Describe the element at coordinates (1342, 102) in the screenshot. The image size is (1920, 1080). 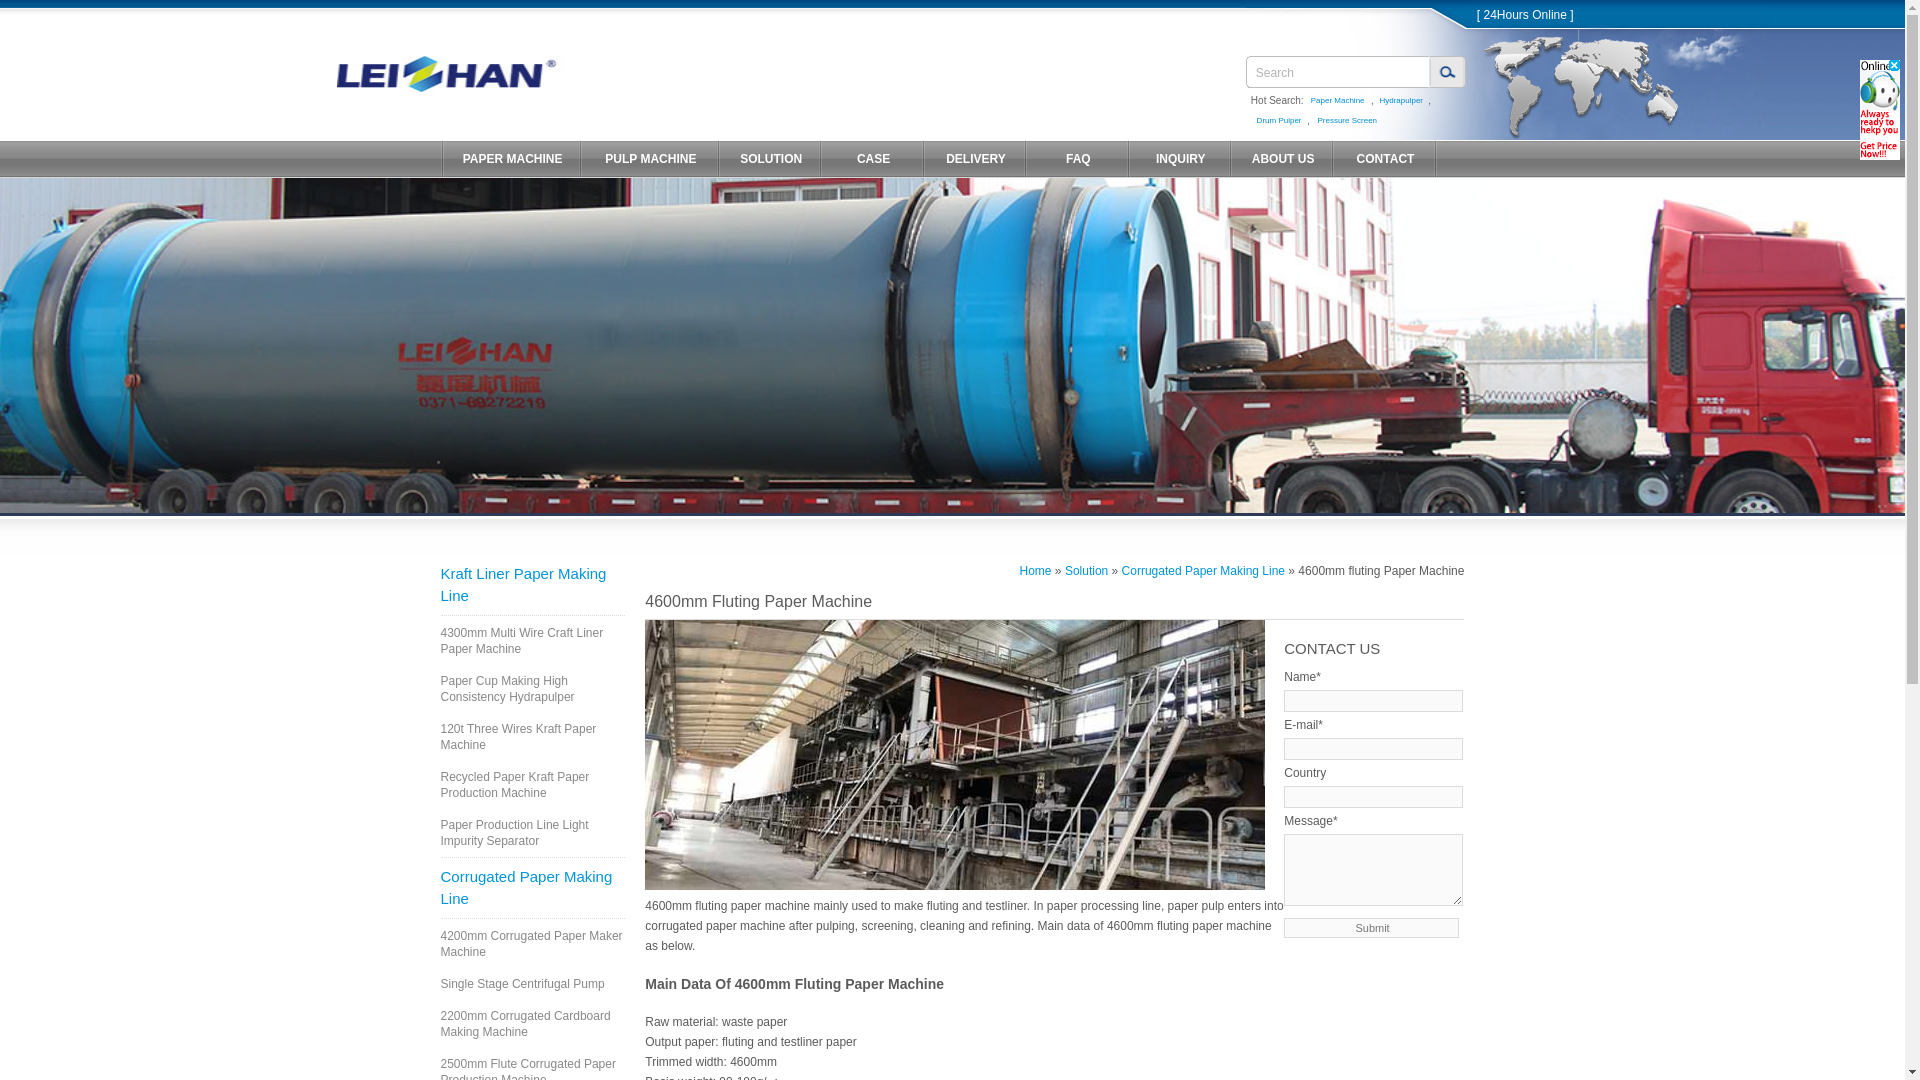
I see `Paper Machine` at that location.